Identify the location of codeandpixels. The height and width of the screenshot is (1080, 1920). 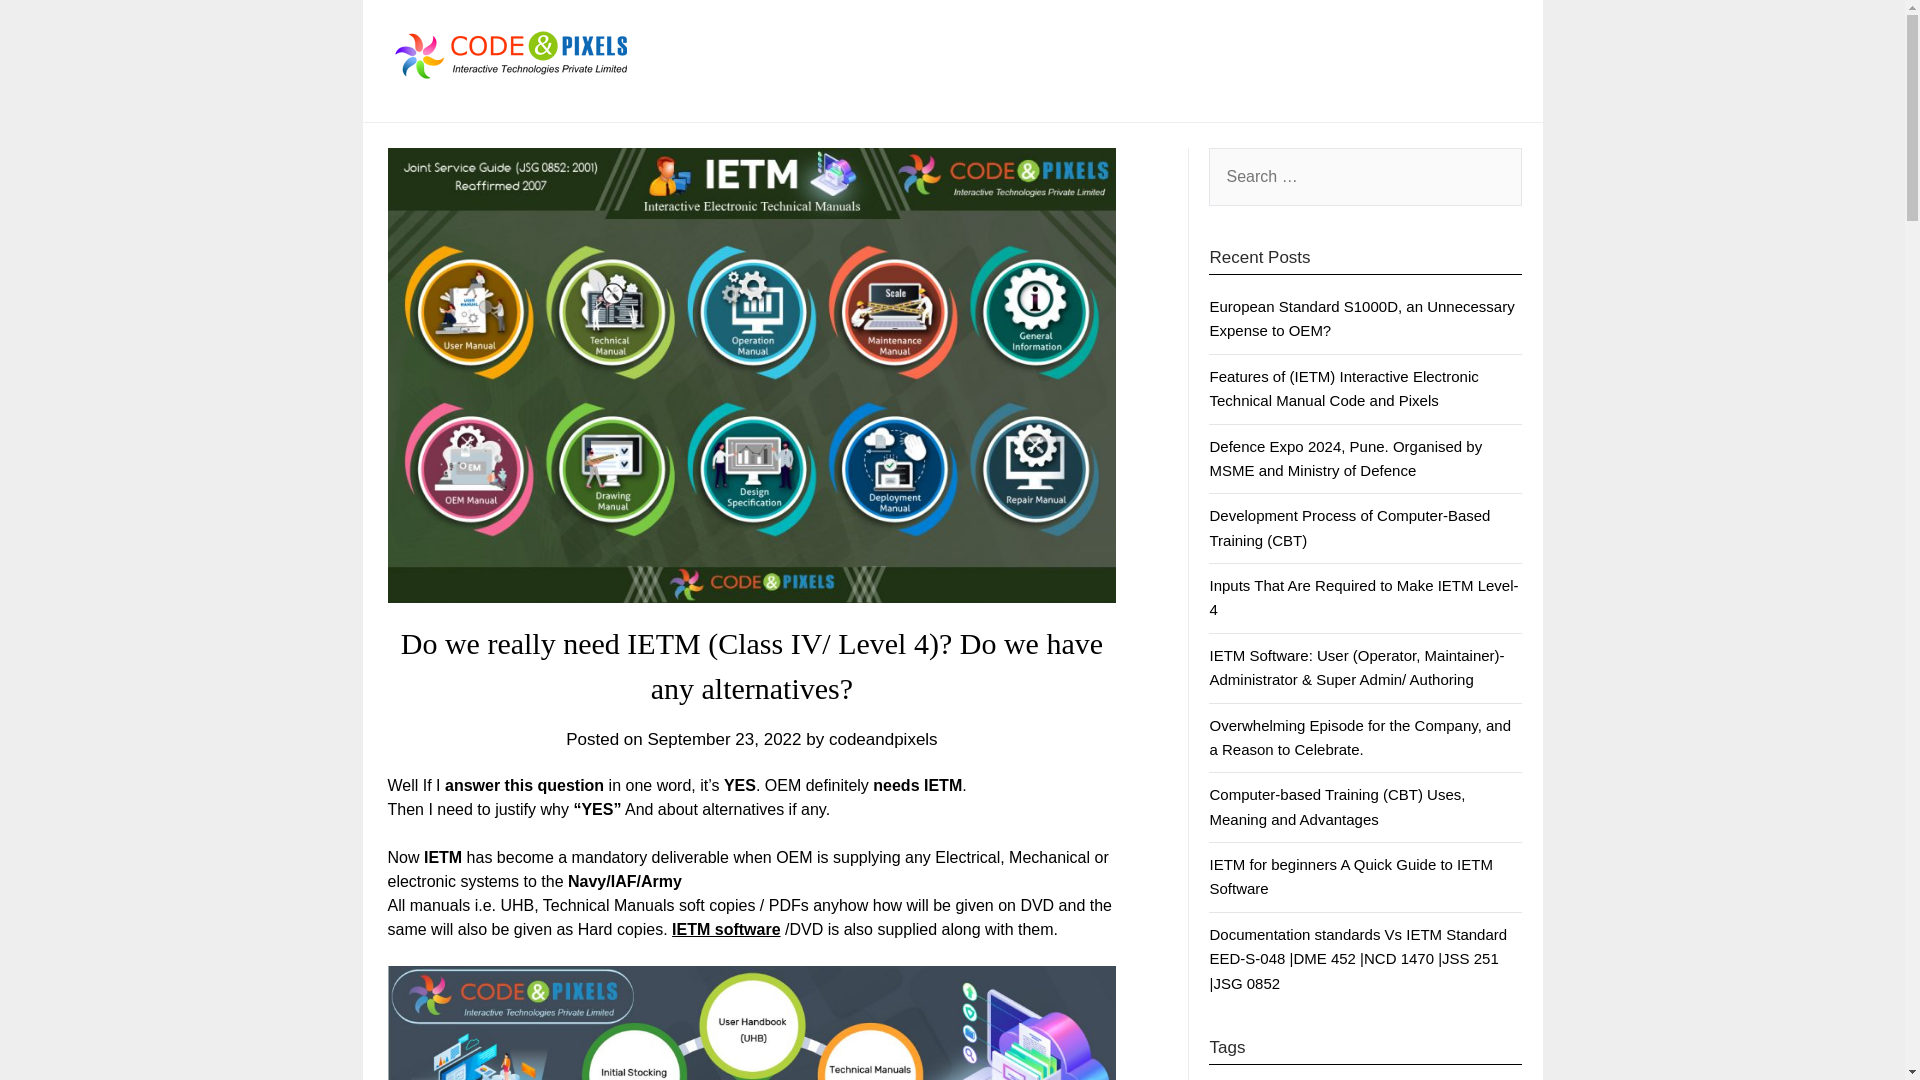
(884, 740).